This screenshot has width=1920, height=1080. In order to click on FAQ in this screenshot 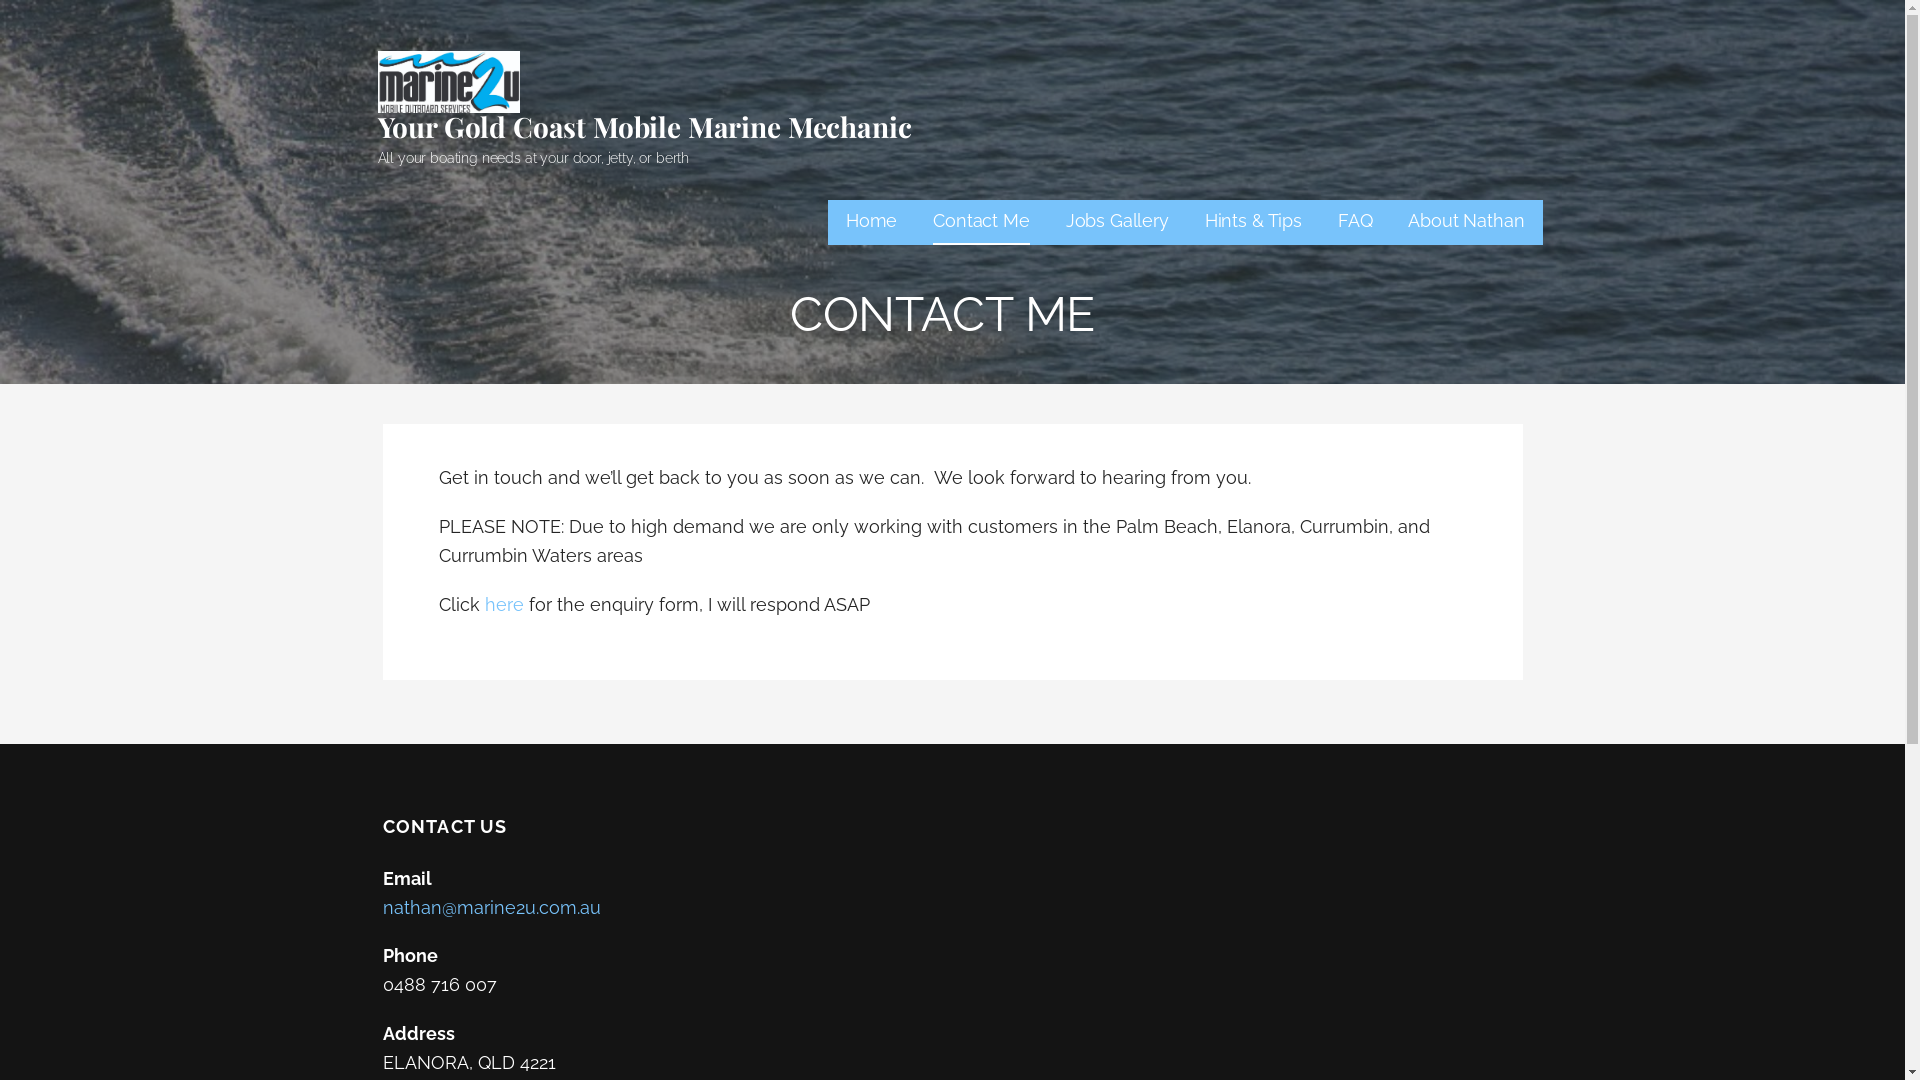, I will do `click(1356, 222)`.